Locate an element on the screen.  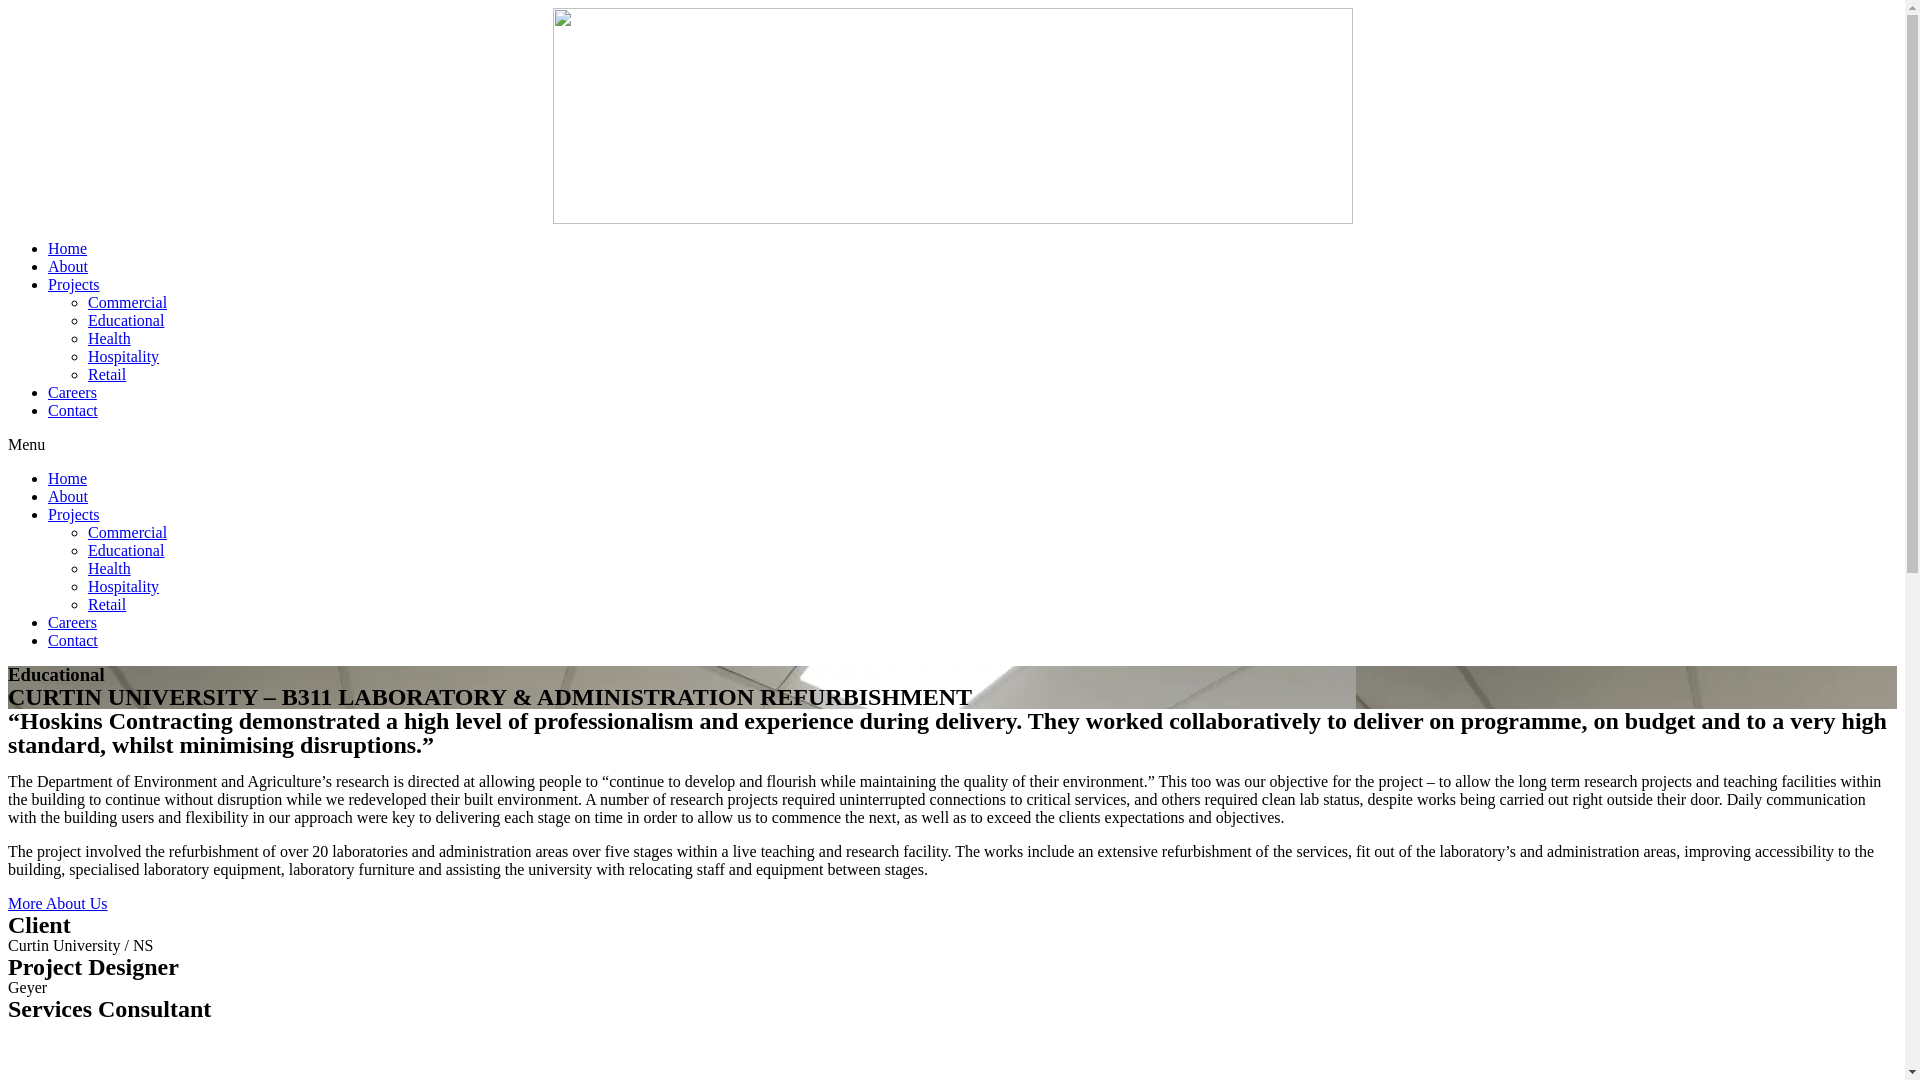
Projects is located at coordinates (74, 284).